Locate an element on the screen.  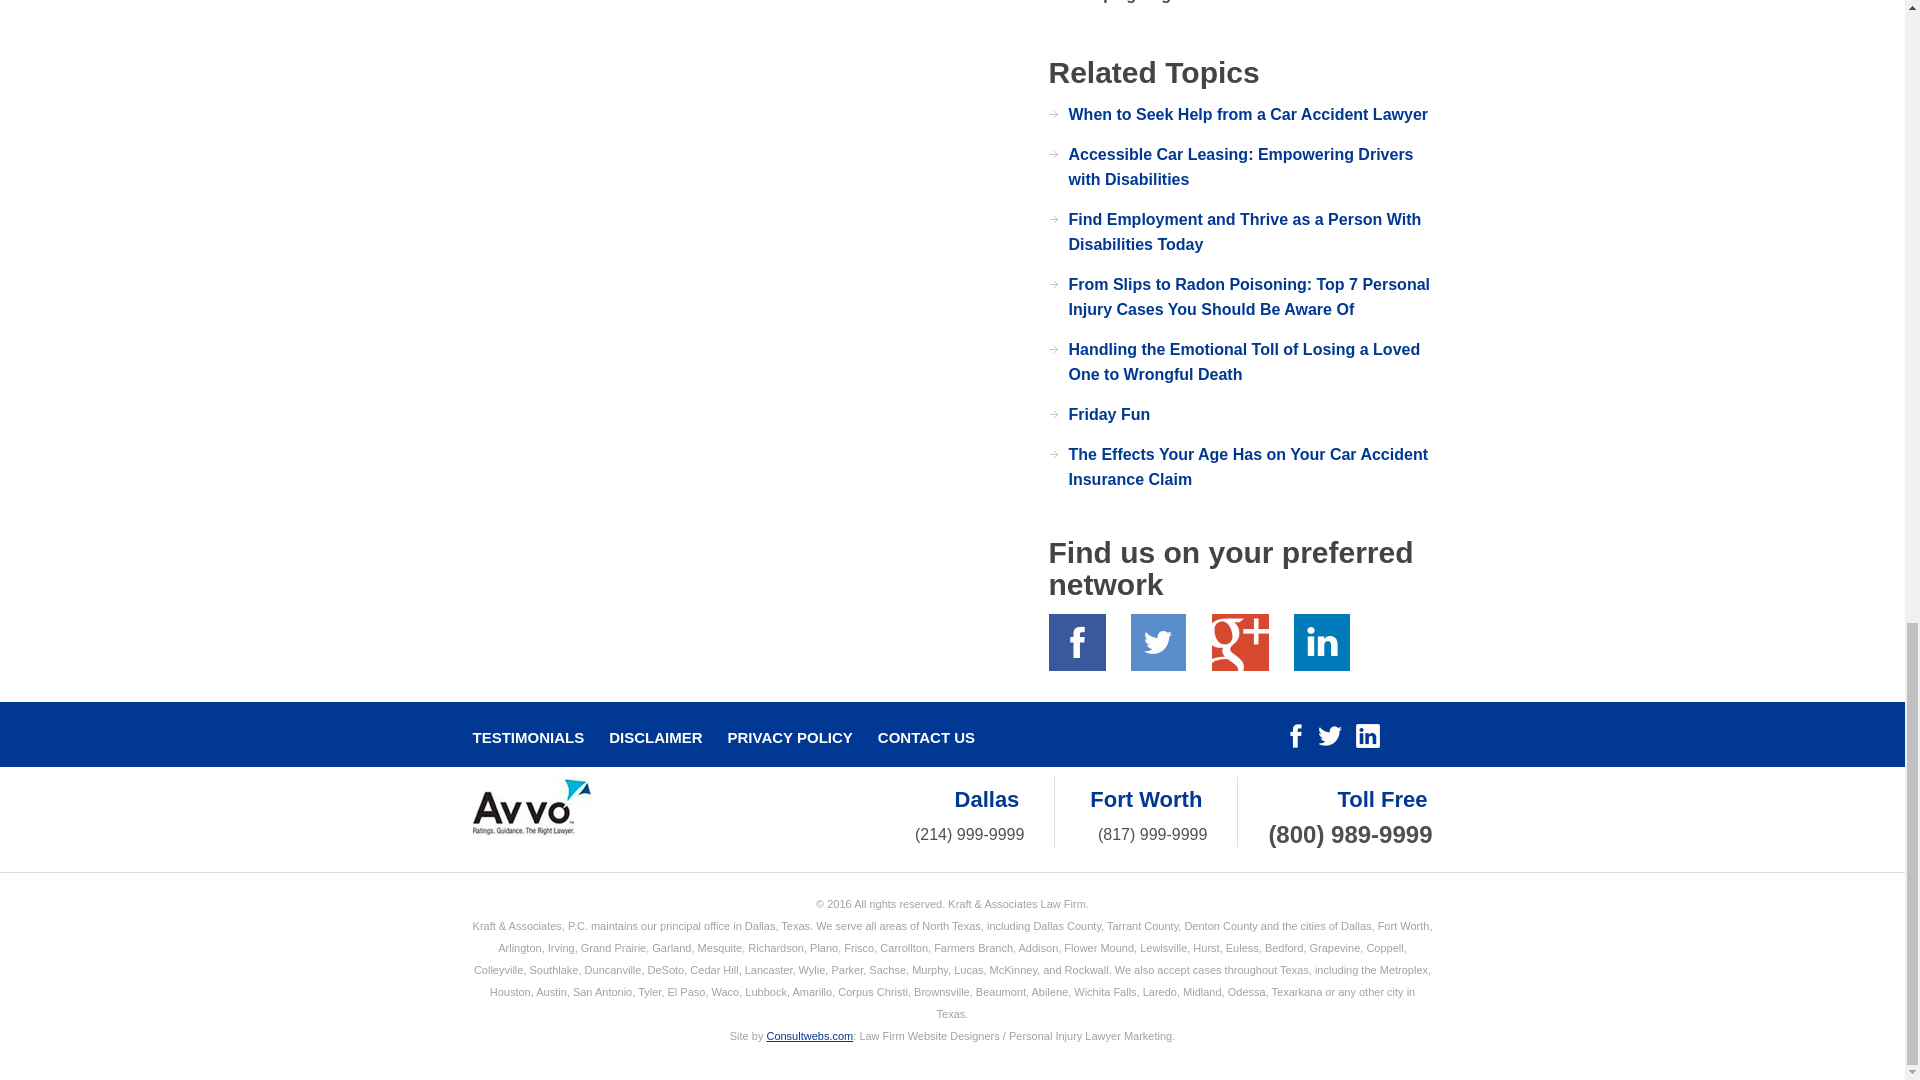
Accessible Car Leasing: Empowering Drivers with Disabilities is located at coordinates (1240, 166).